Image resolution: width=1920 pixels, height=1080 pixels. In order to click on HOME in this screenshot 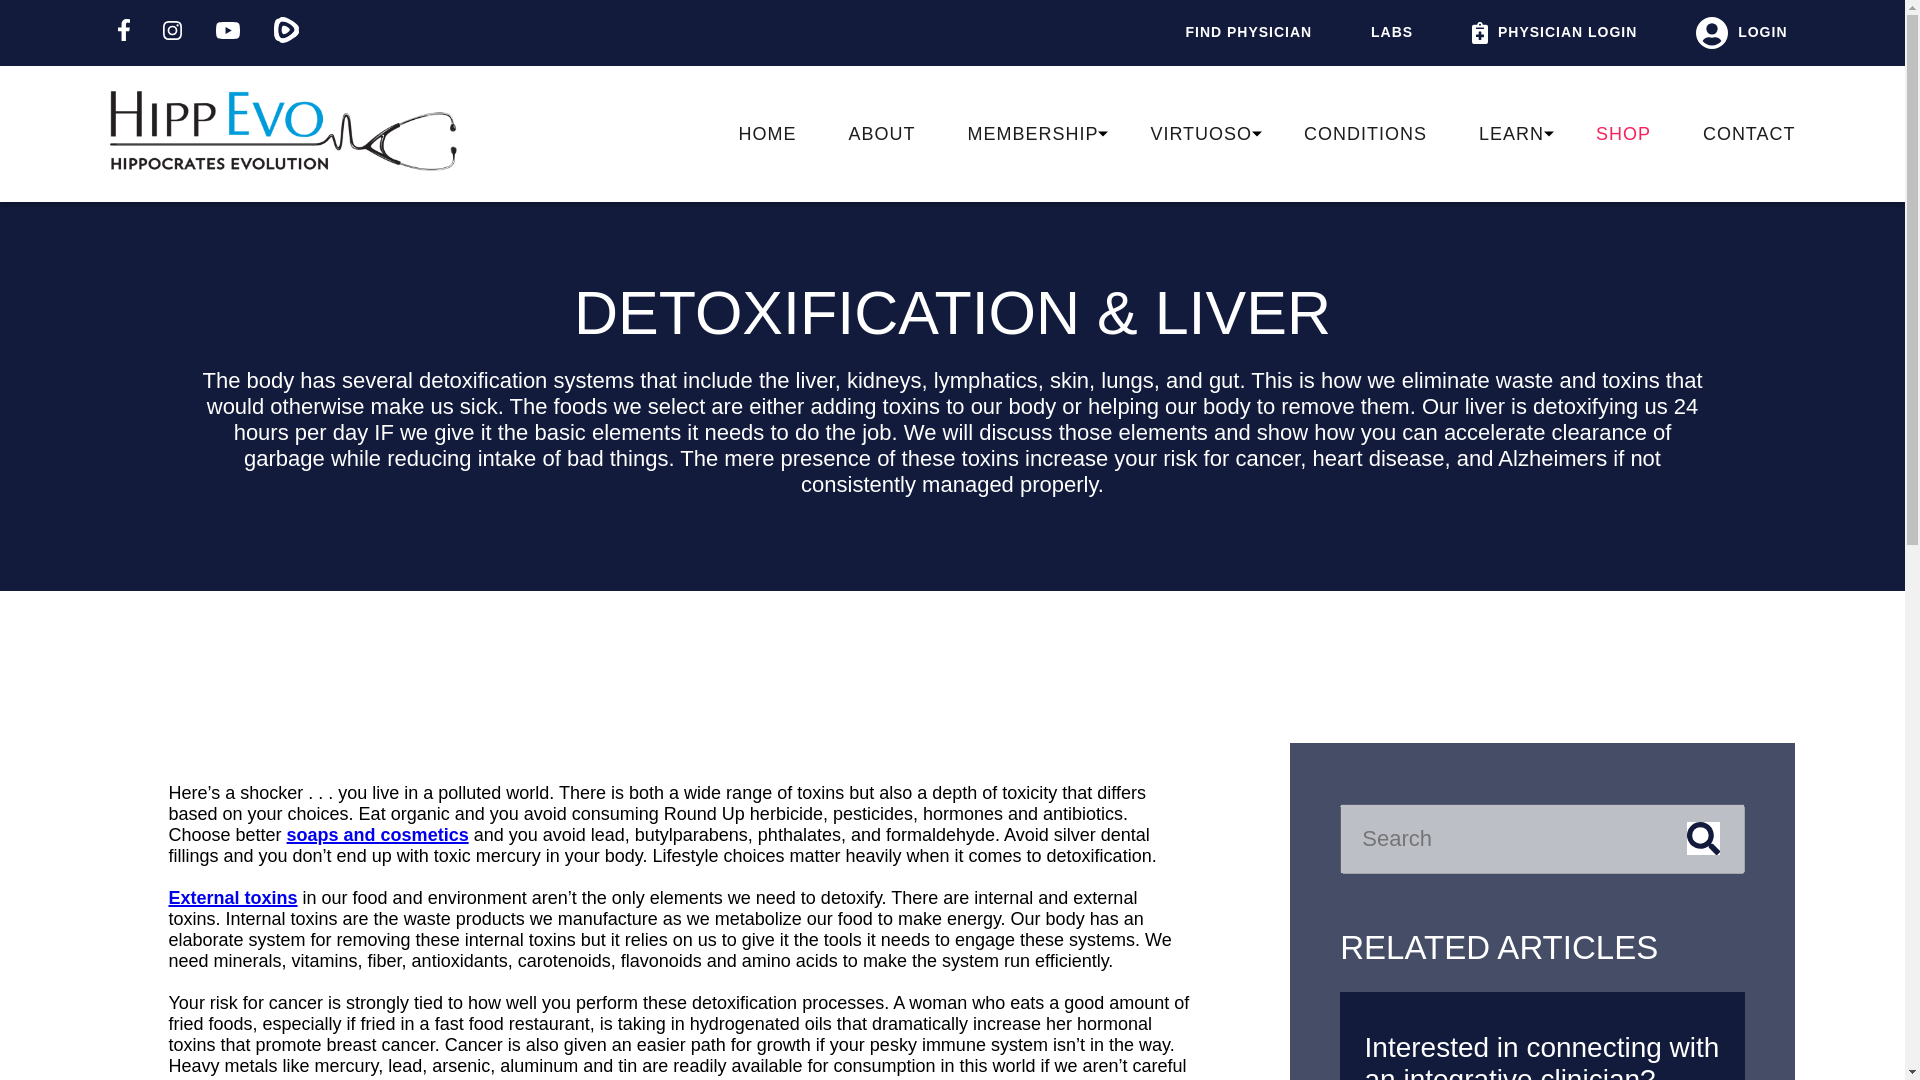, I will do `click(768, 134)`.